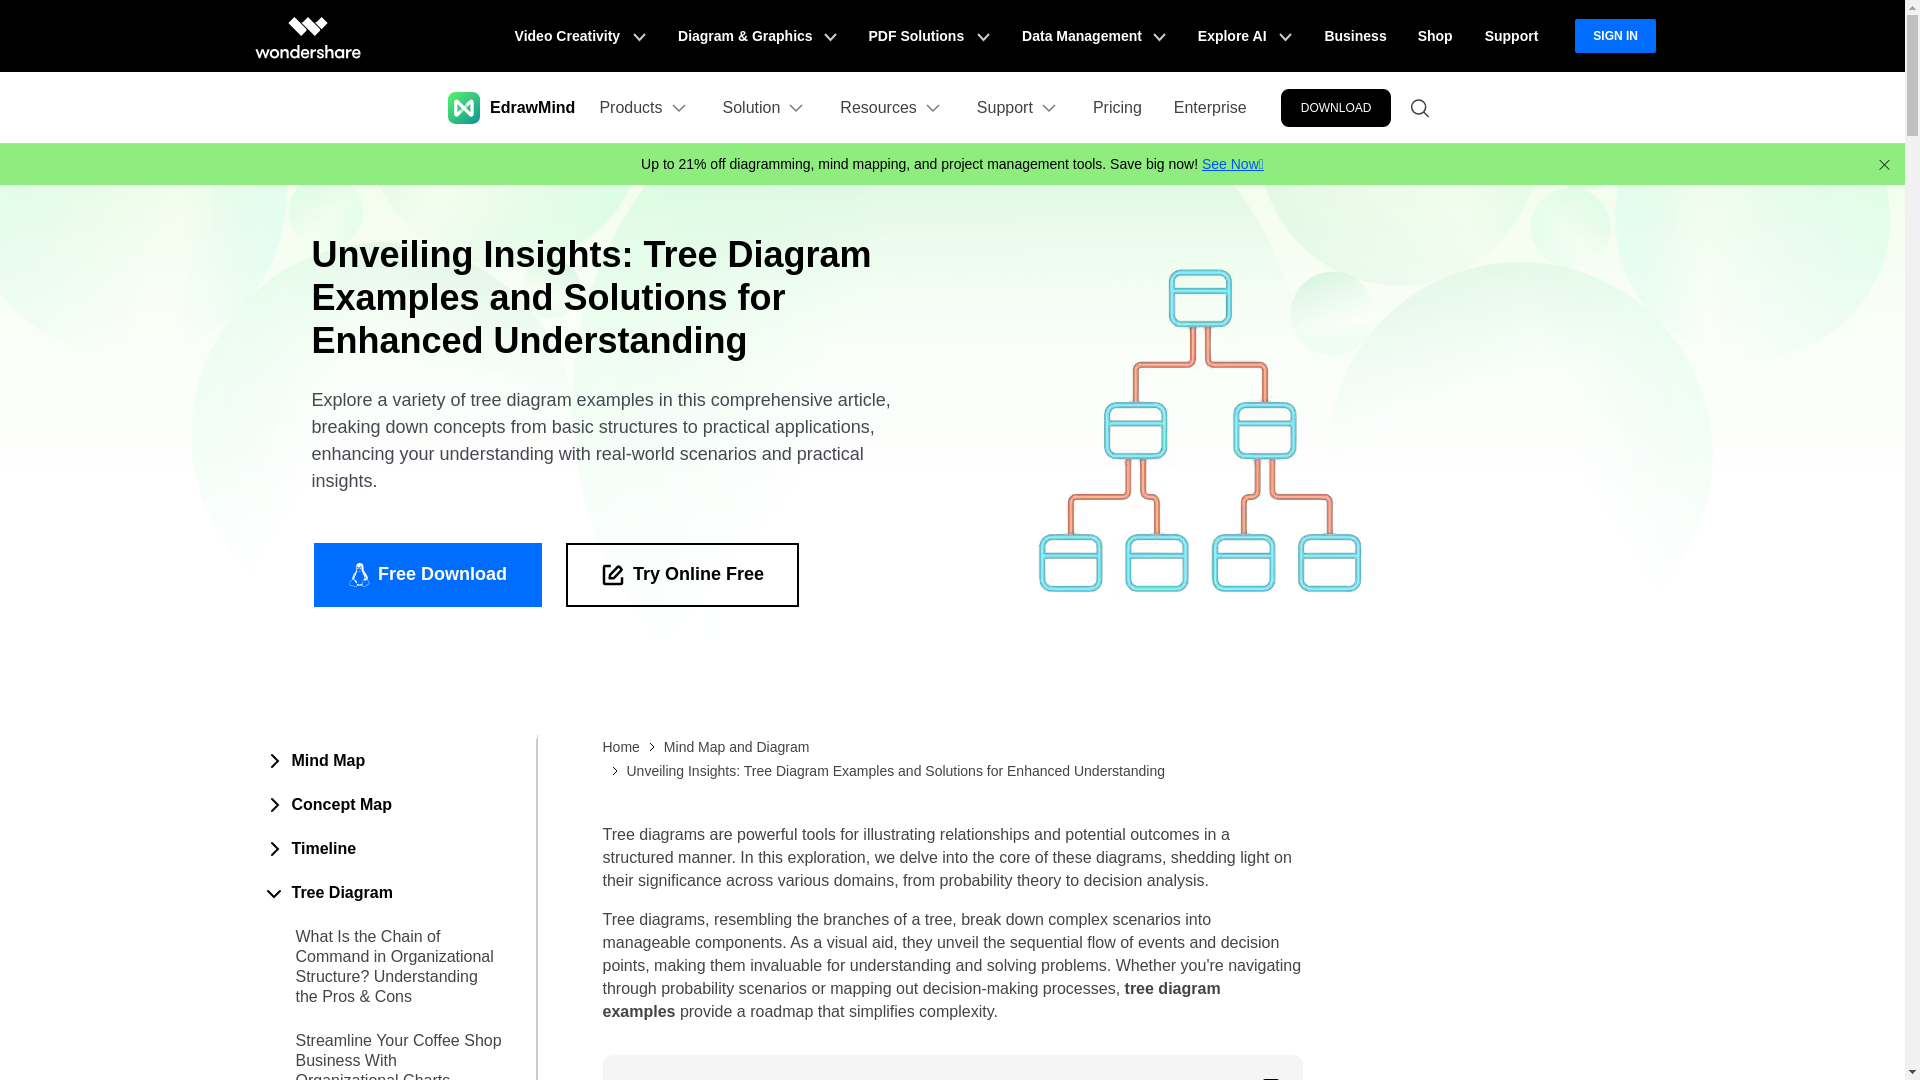  Describe the element at coordinates (1094, 36) in the screenshot. I see `Data Management` at that location.